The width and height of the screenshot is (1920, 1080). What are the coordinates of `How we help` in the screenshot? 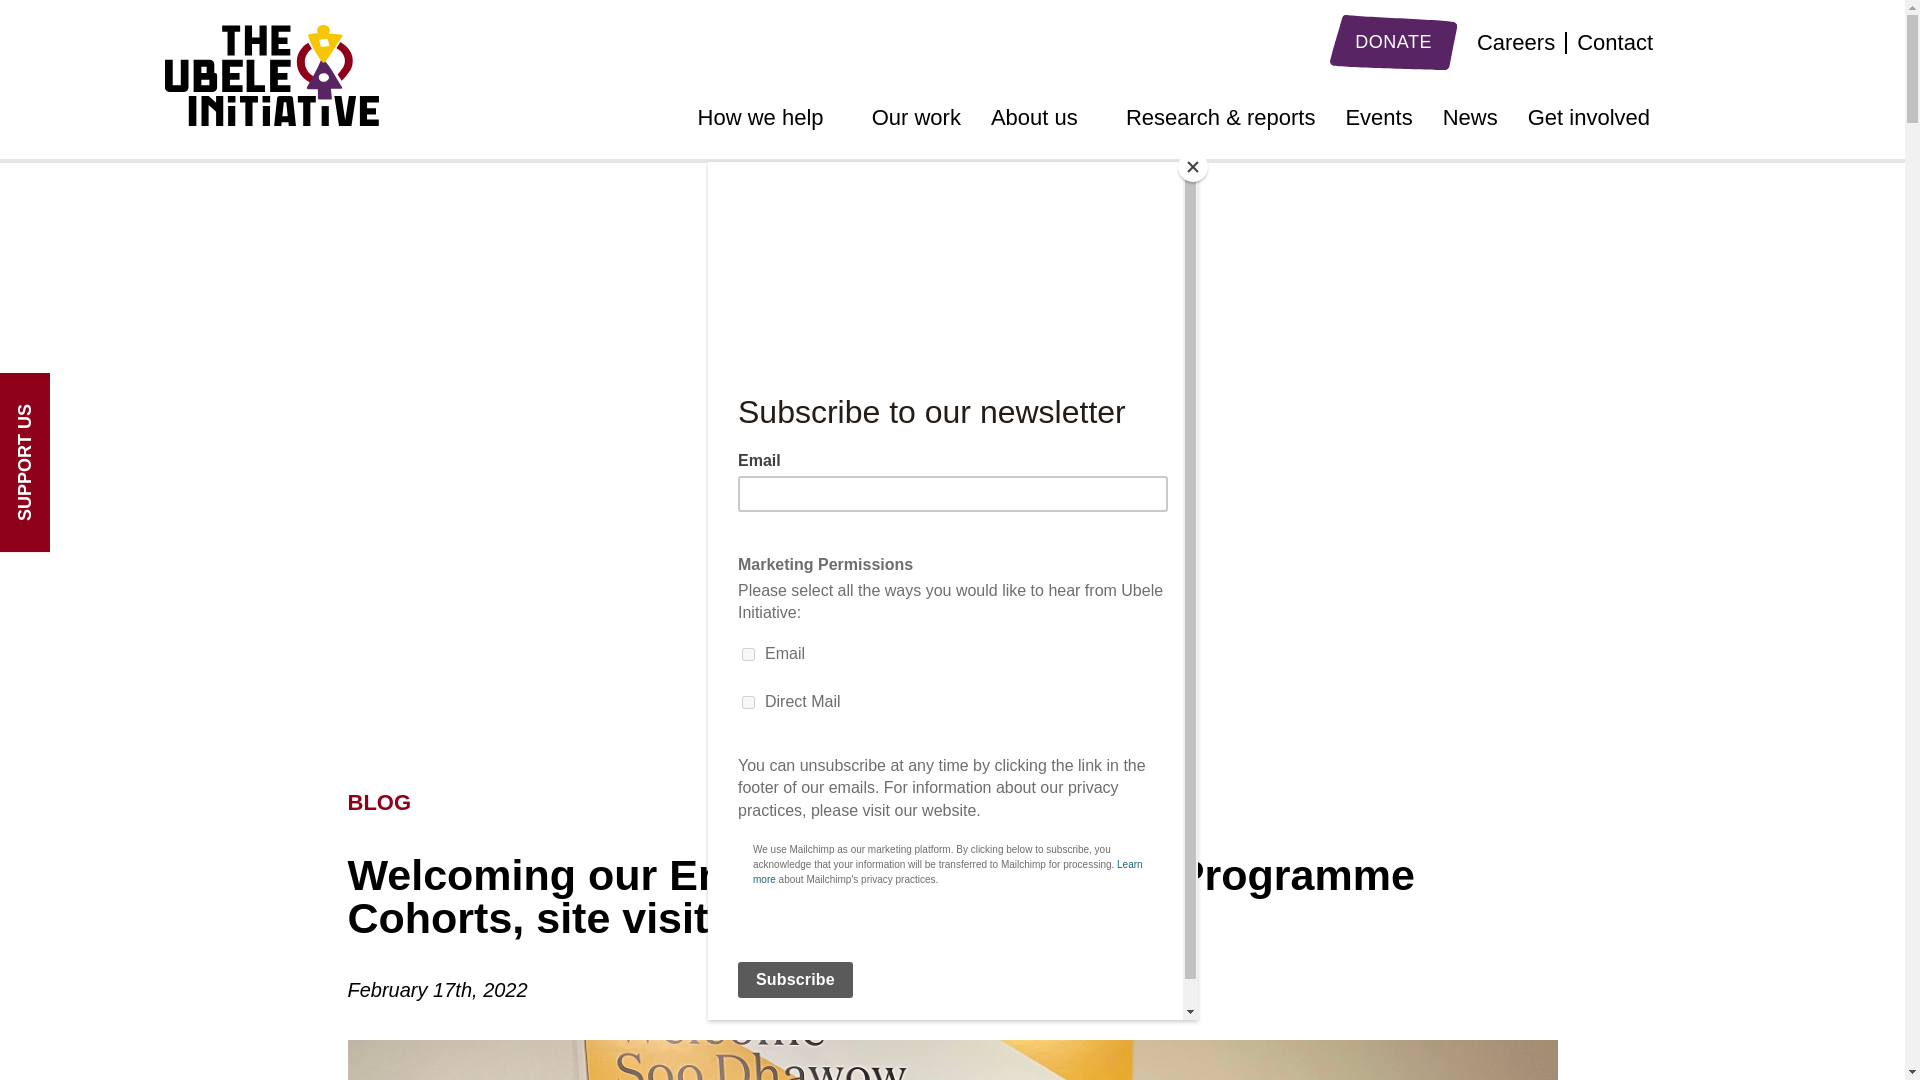 It's located at (770, 124).